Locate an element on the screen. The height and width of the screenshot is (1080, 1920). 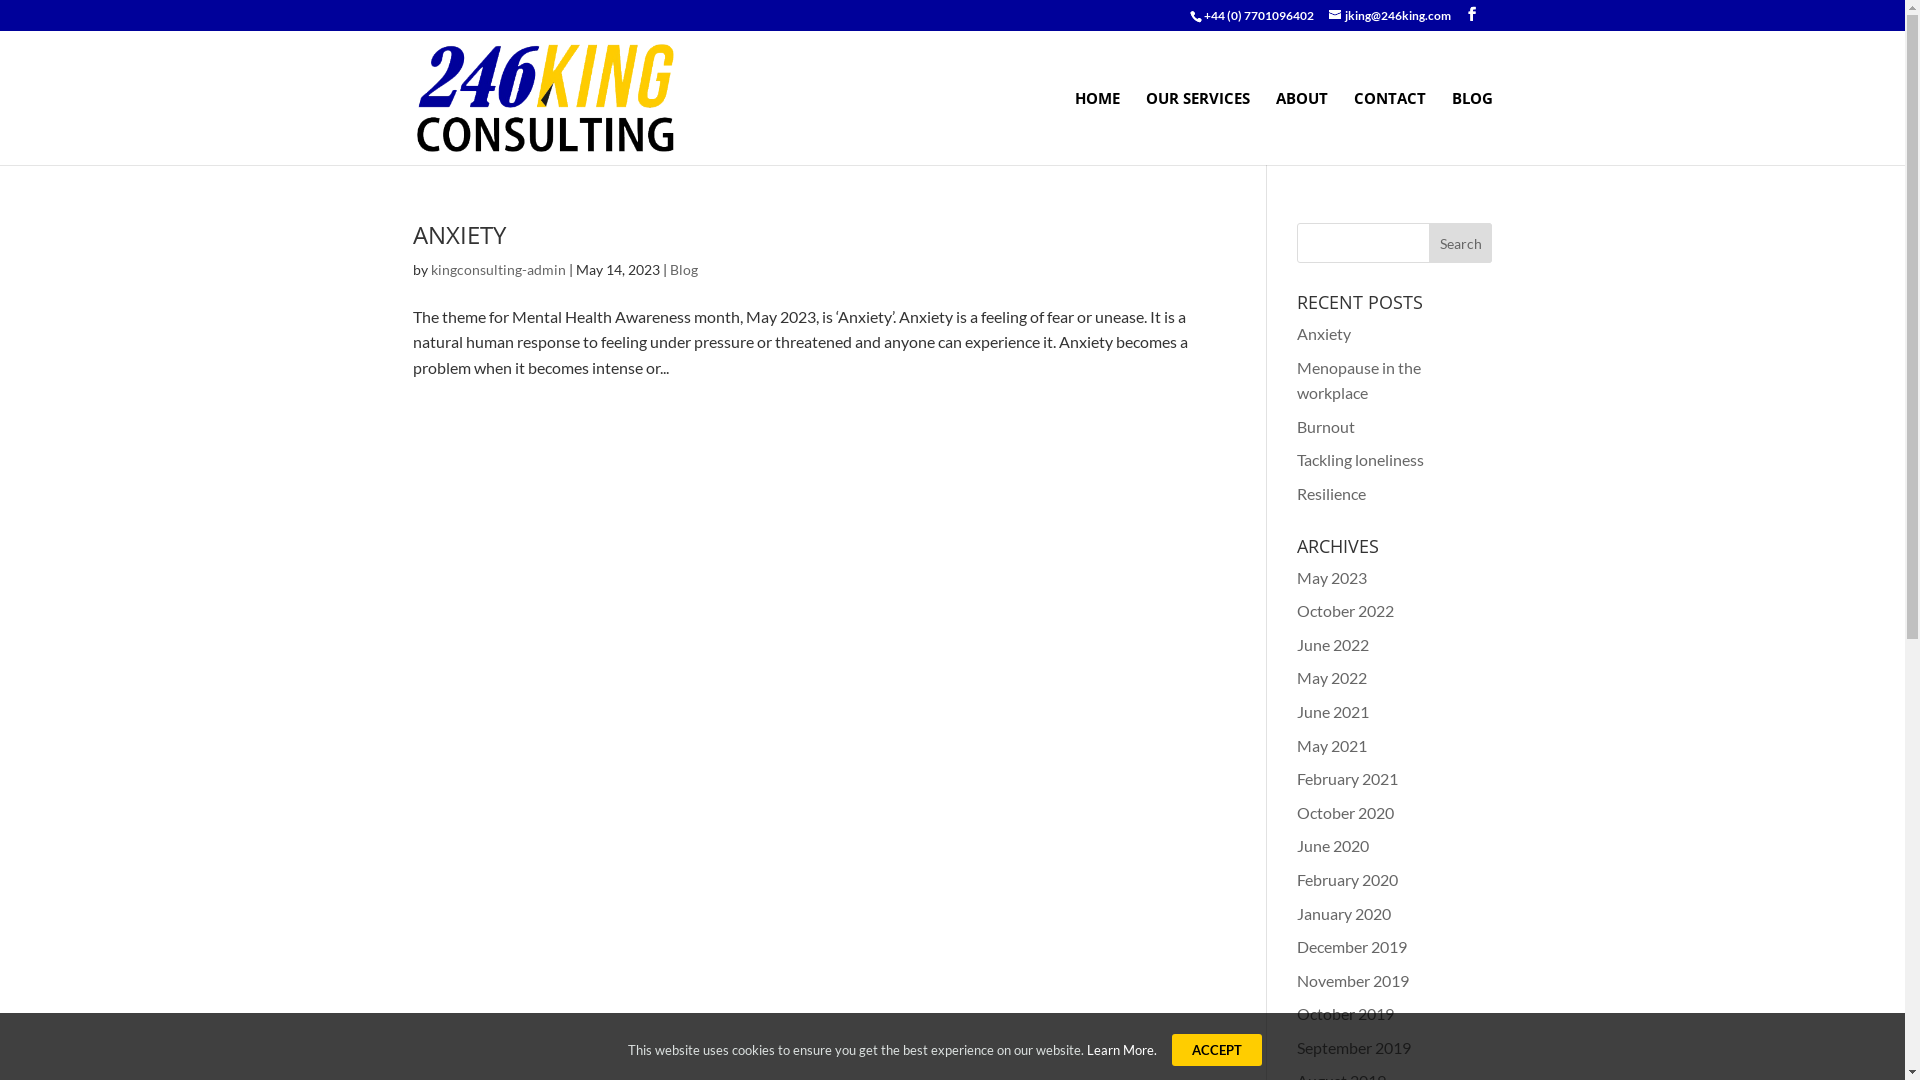
Tackling loneliness is located at coordinates (1360, 460).